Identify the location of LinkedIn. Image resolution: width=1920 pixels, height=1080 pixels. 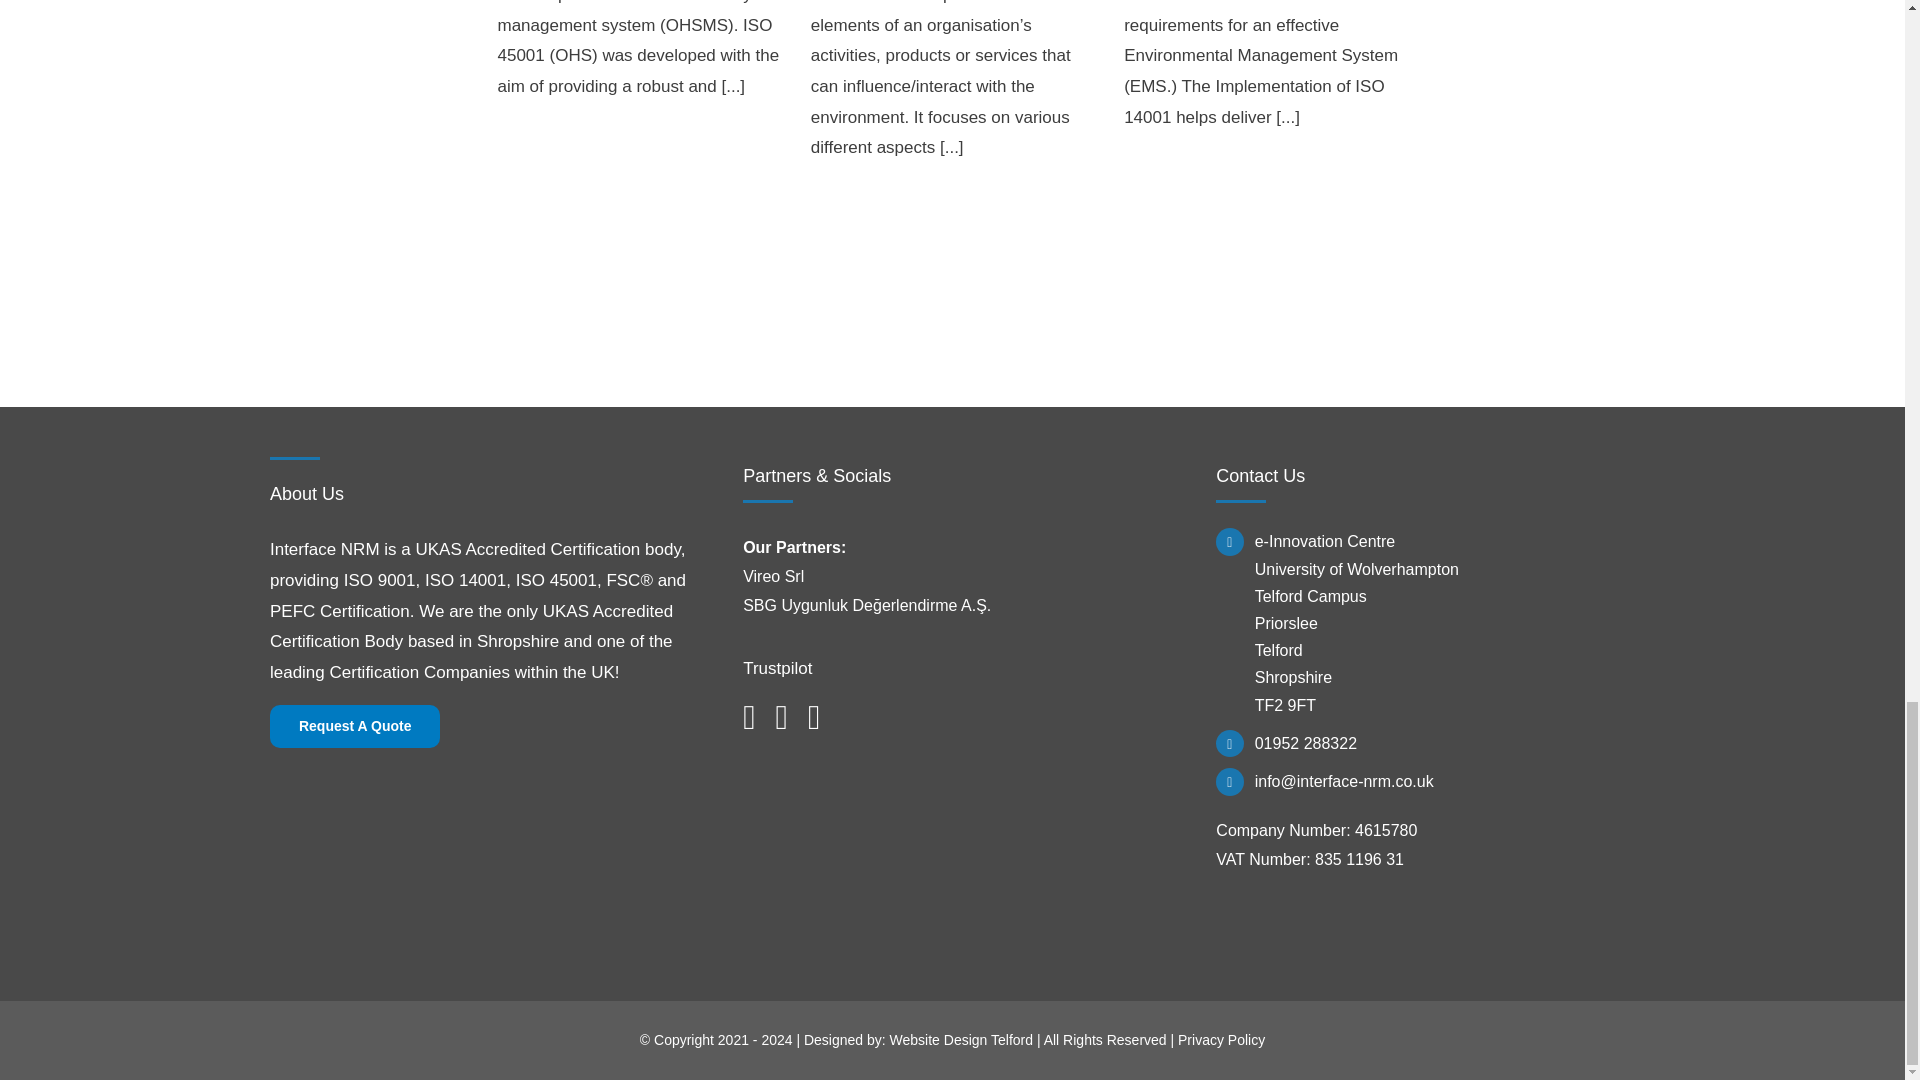
(814, 718).